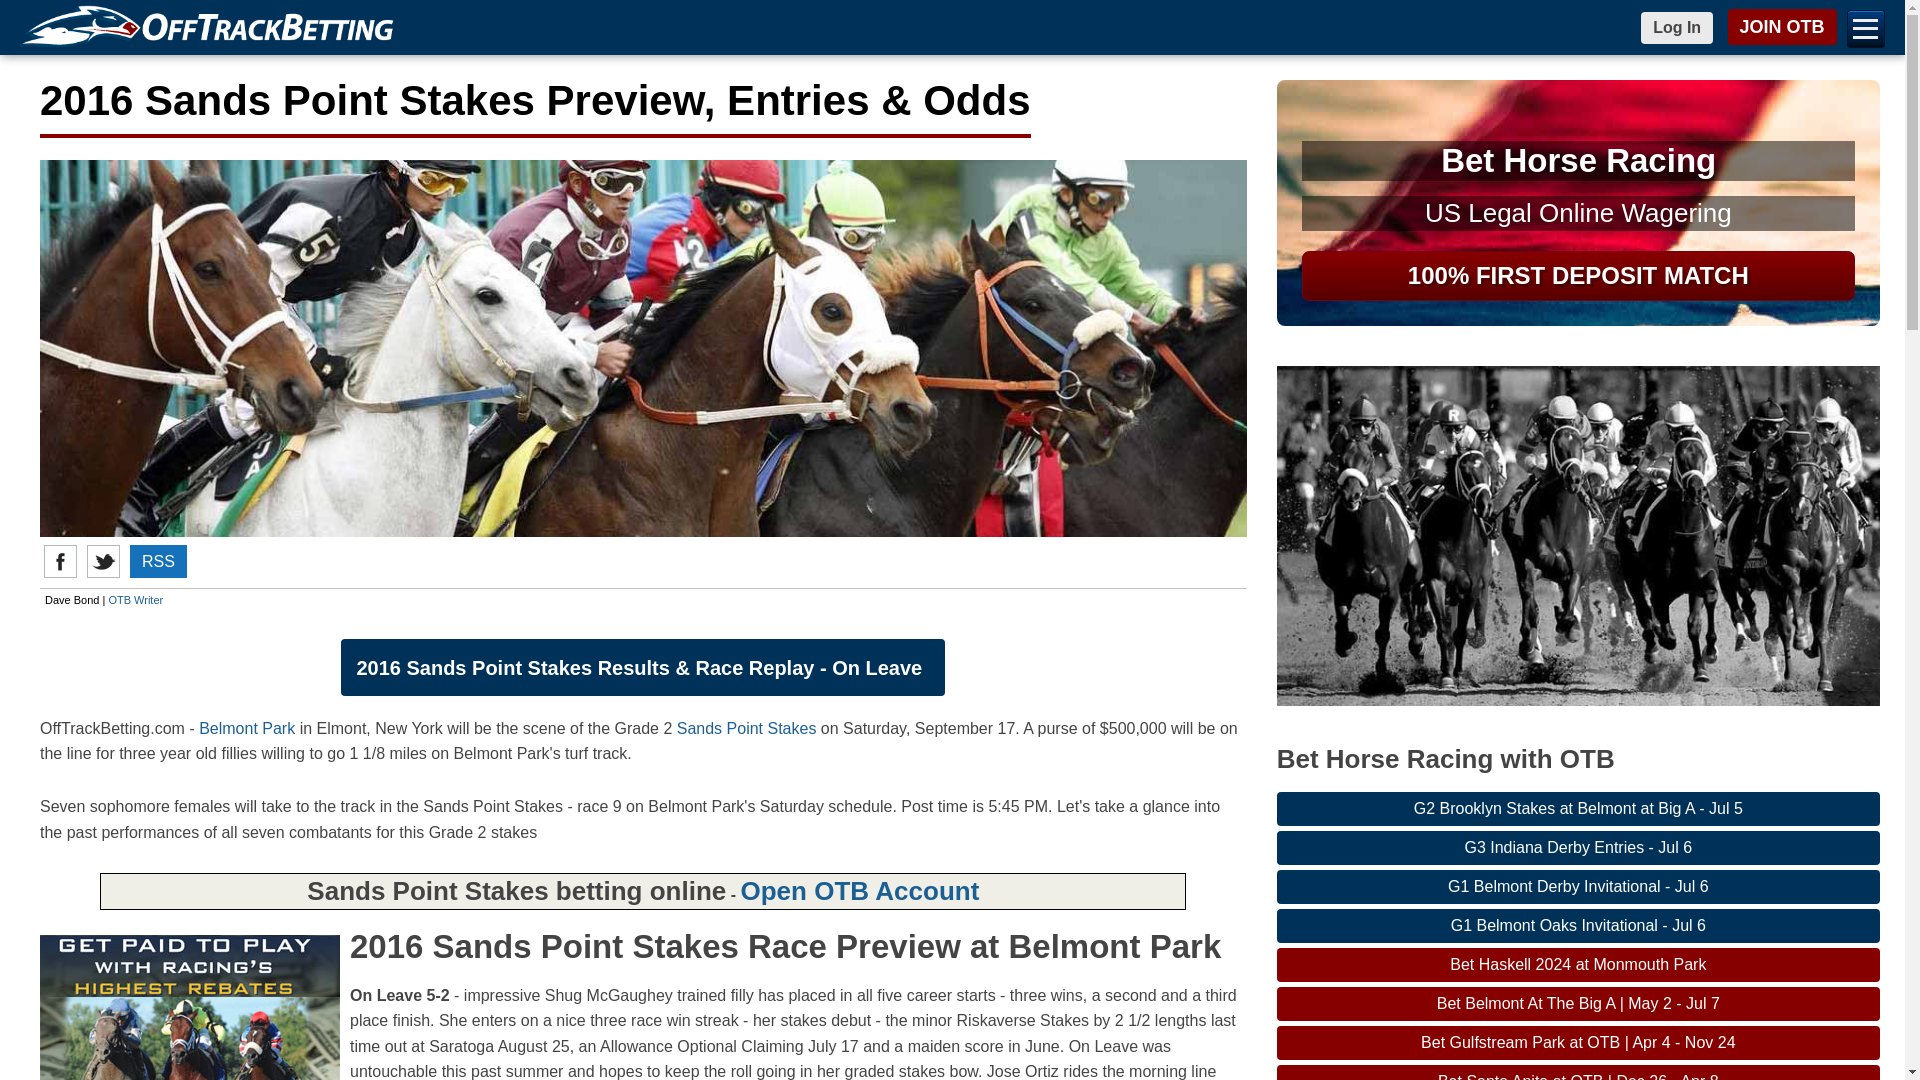  What do you see at coordinates (102, 561) in the screenshot?
I see `Share with Twitter` at bounding box center [102, 561].